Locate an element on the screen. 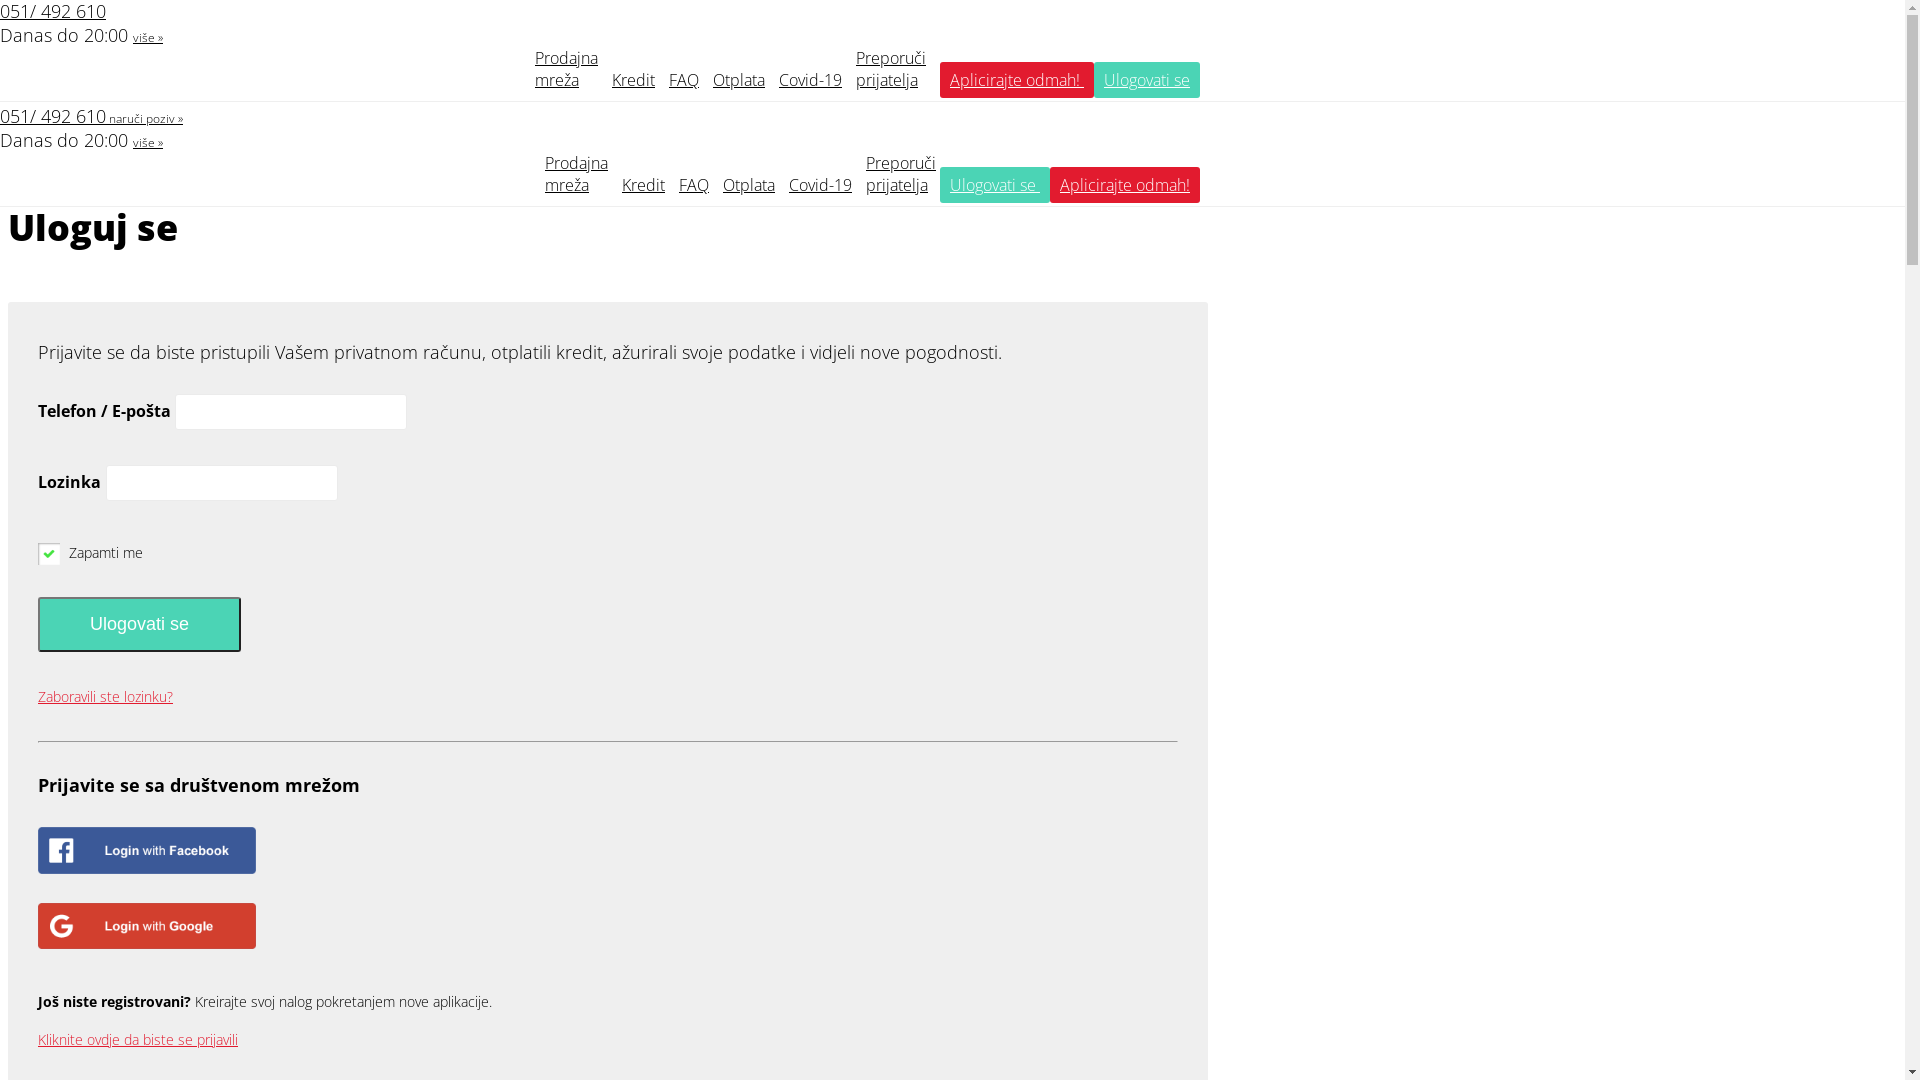 Image resolution: width=1920 pixels, height=1080 pixels. Kliknite ovdje da biste se prijavili is located at coordinates (138, 1040).